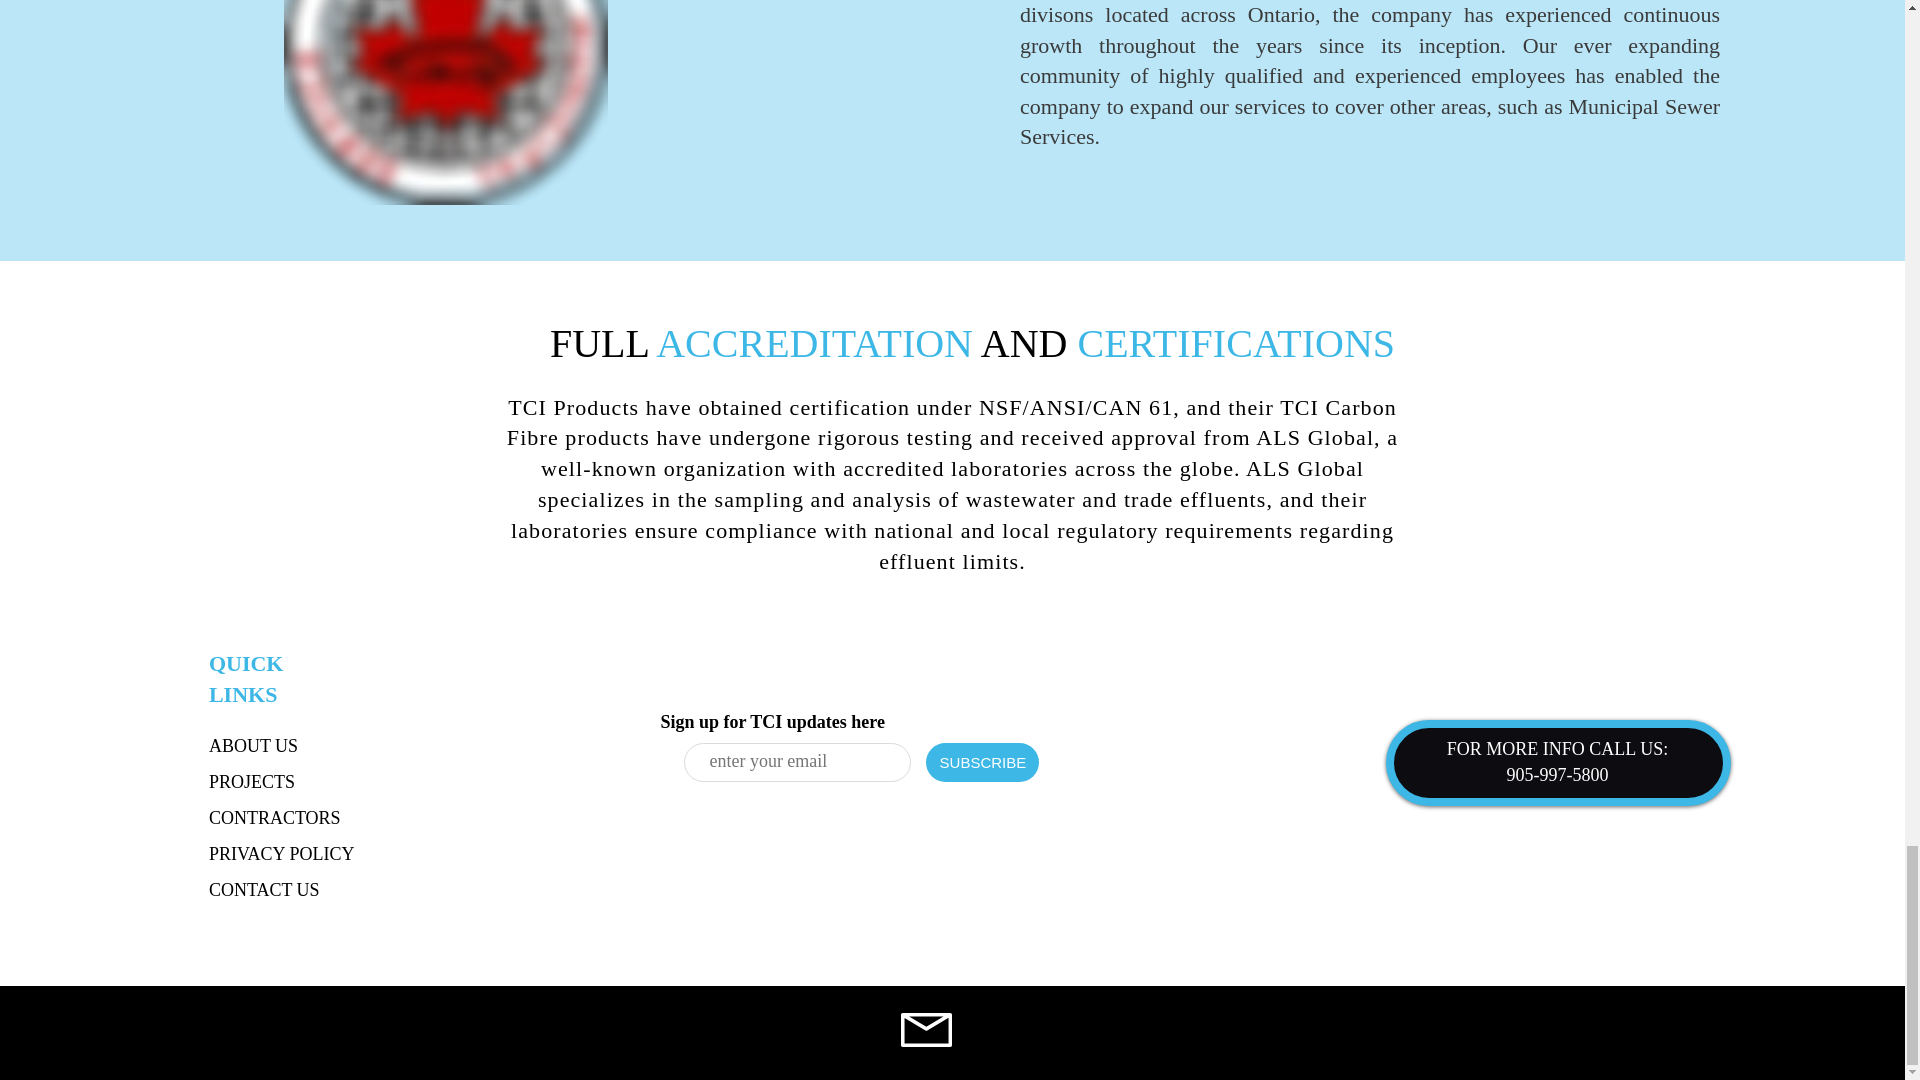  What do you see at coordinates (253, 746) in the screenshot?
I see `ABOUT US` at bounding box center [253, 746].